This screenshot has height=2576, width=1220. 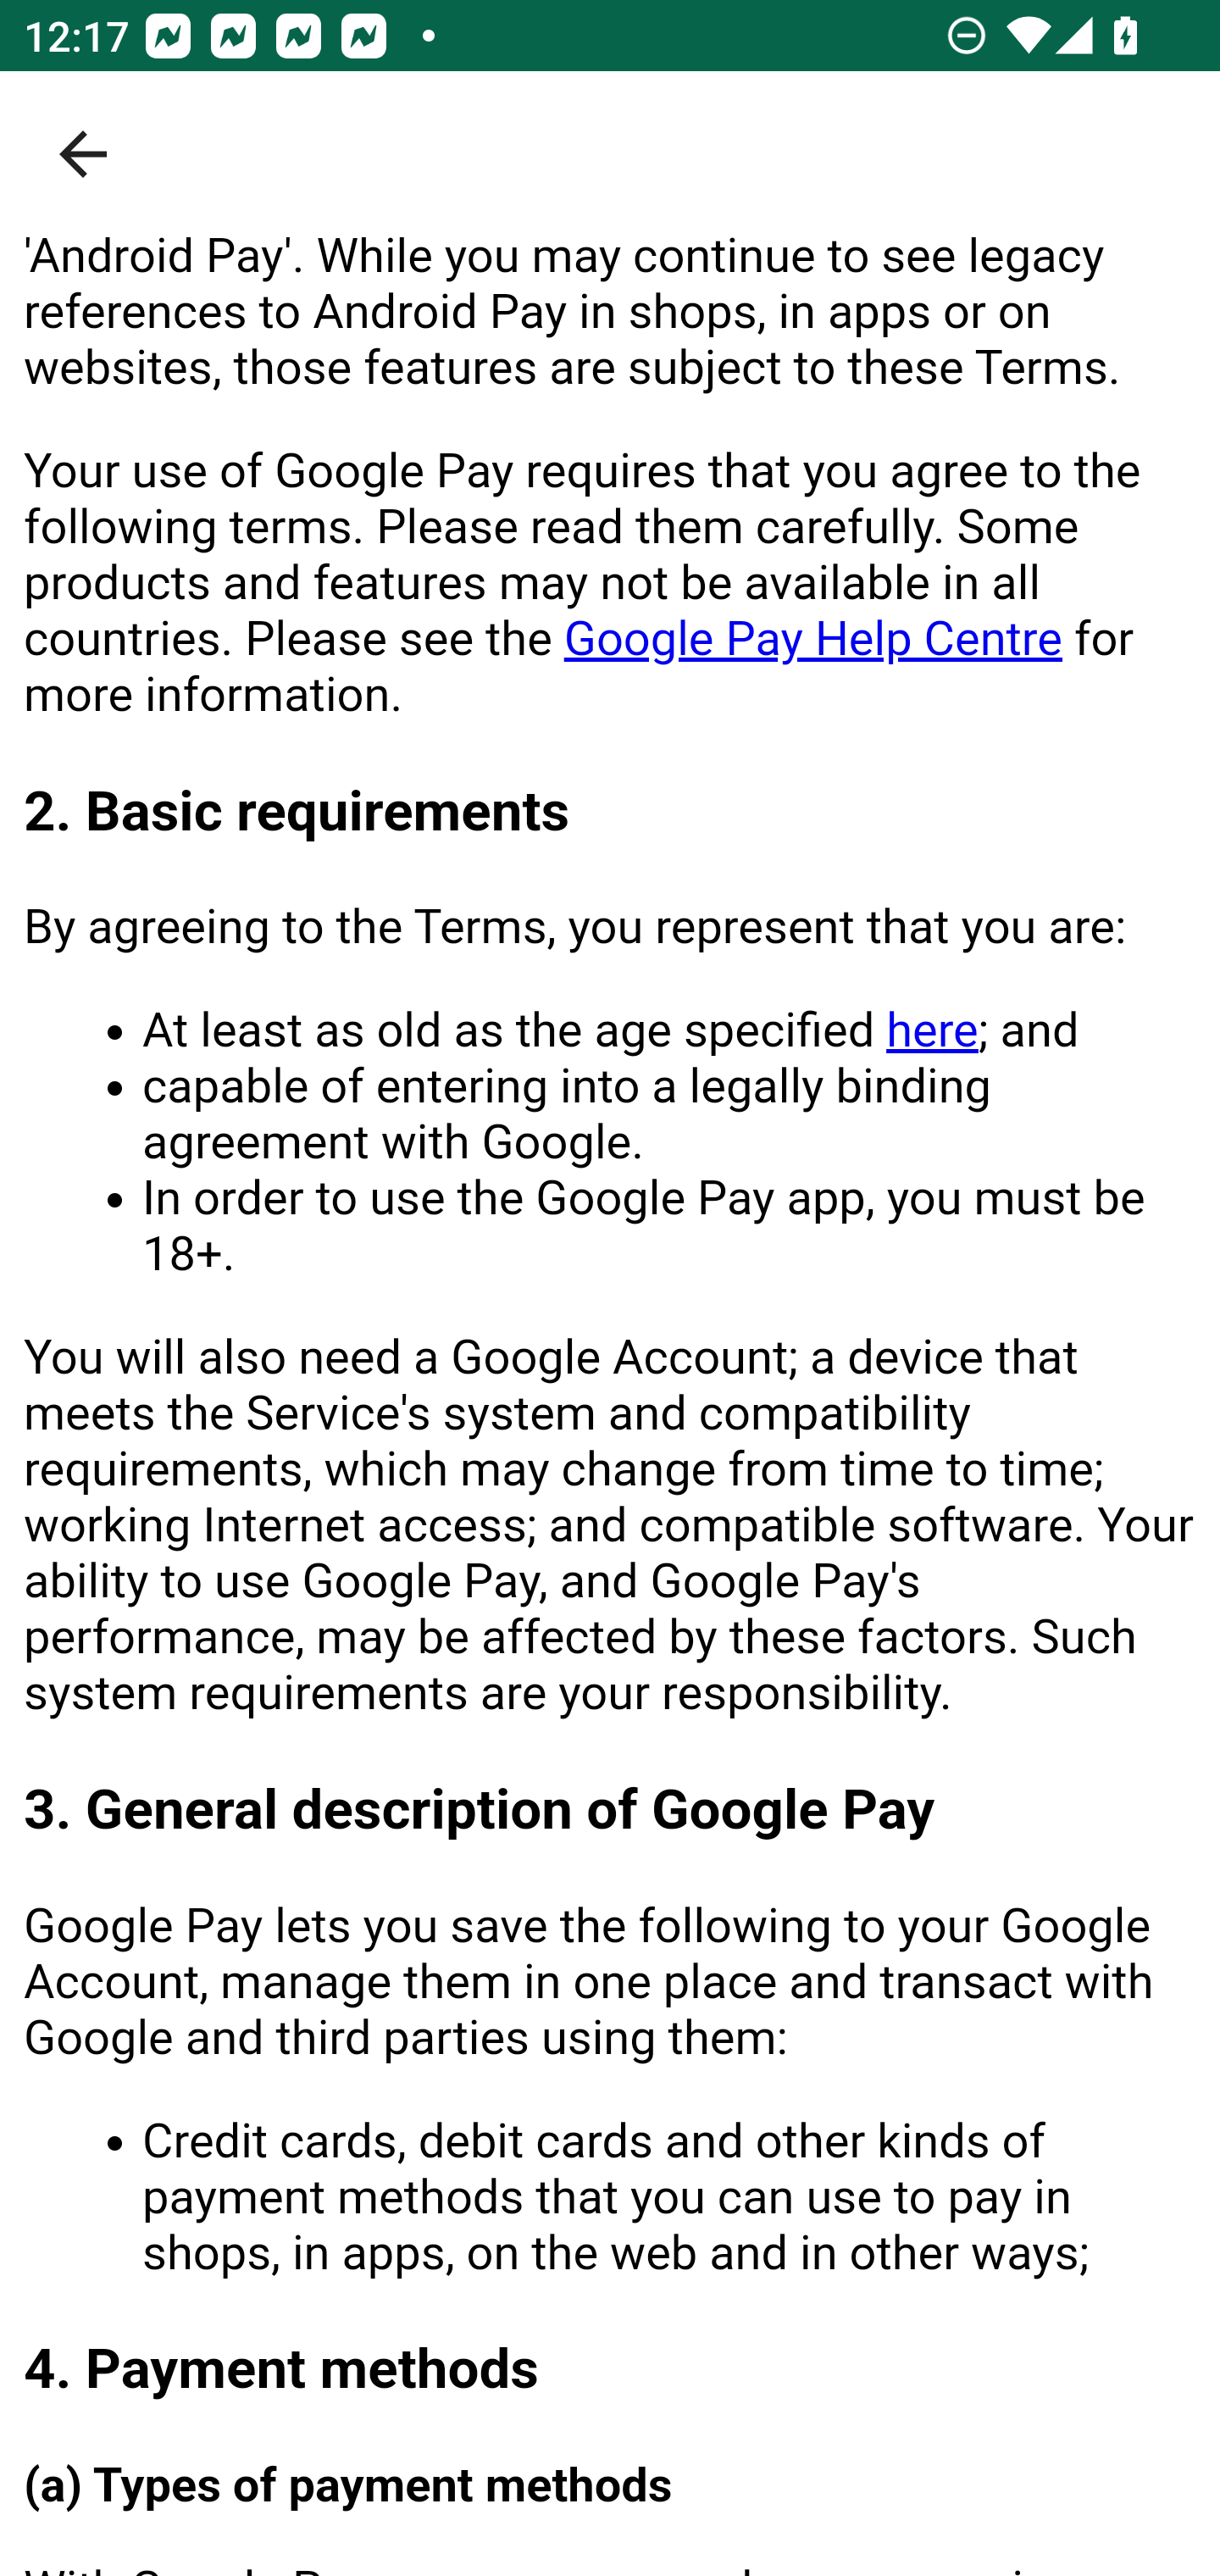 I want to click on Navigate up, so click(x=83, y=154).